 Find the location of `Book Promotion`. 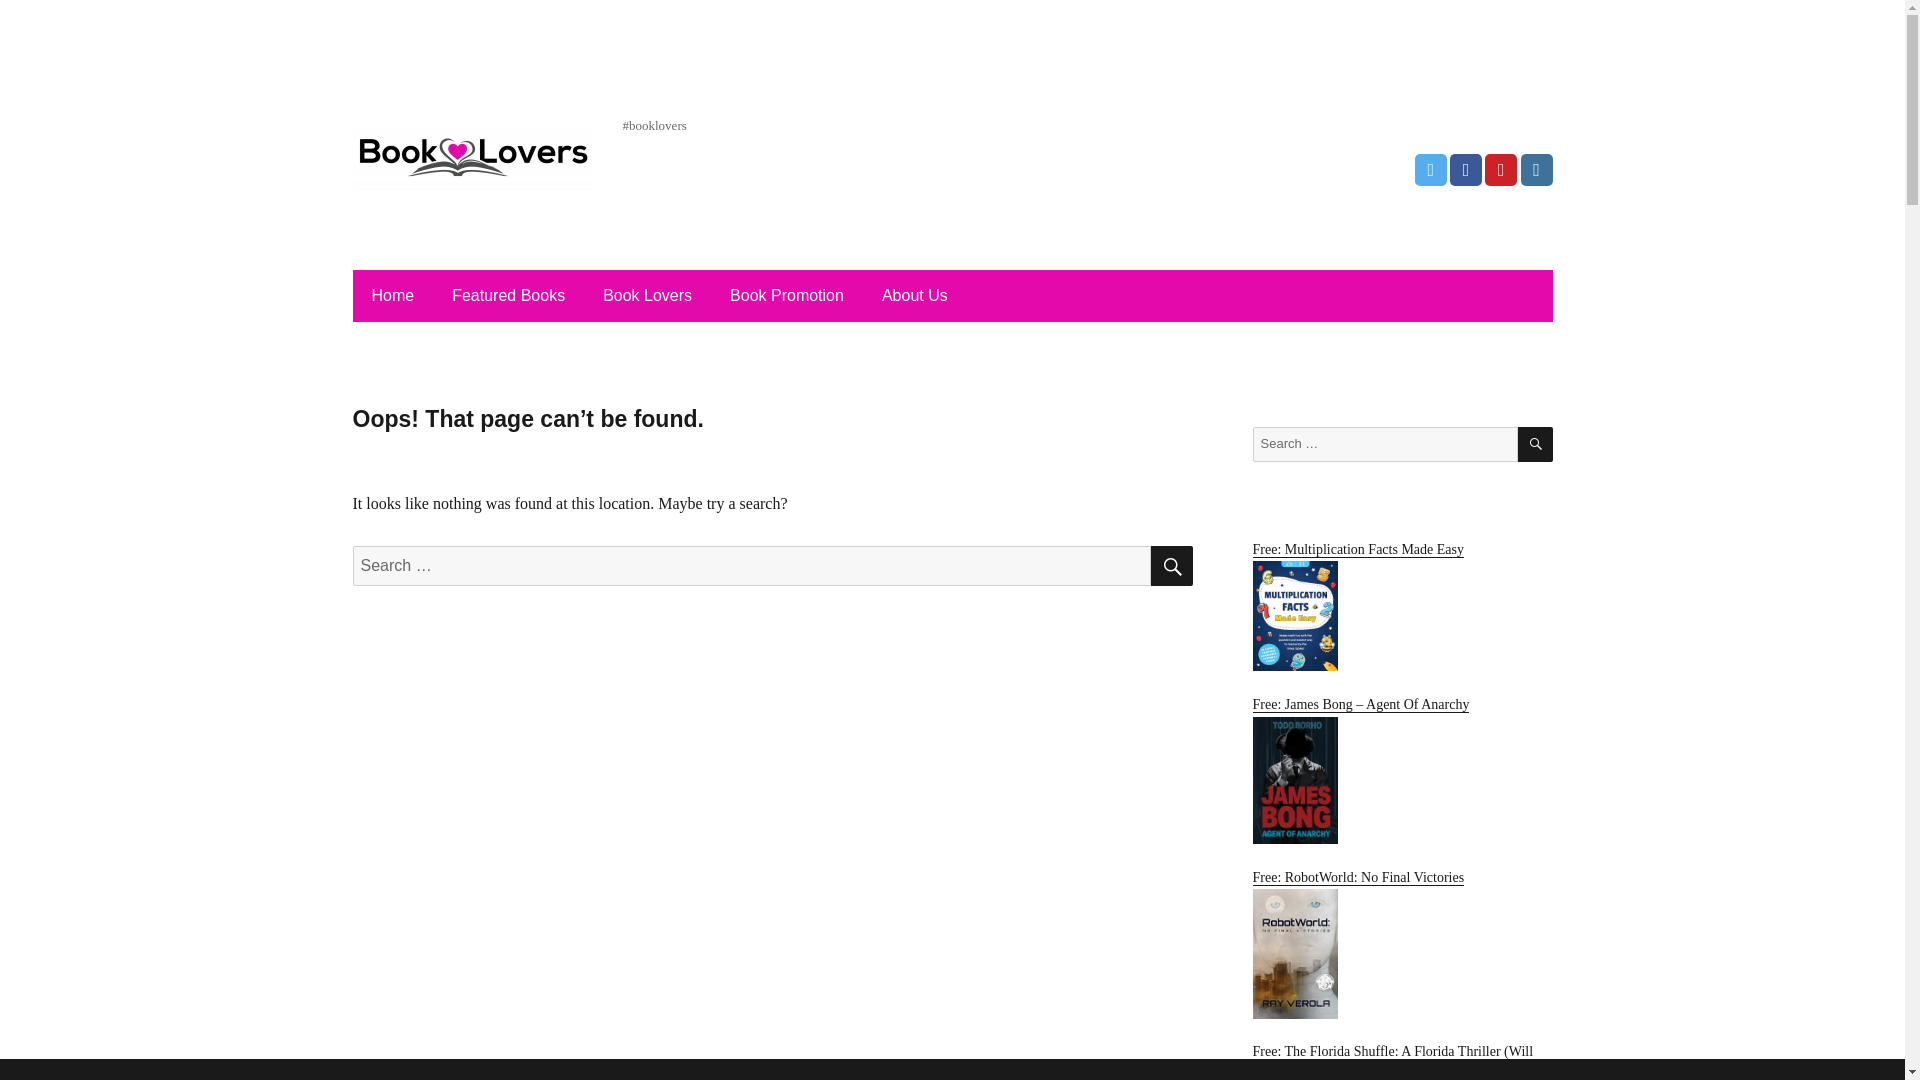

Book Promotion is located at coordinates (787, 296).